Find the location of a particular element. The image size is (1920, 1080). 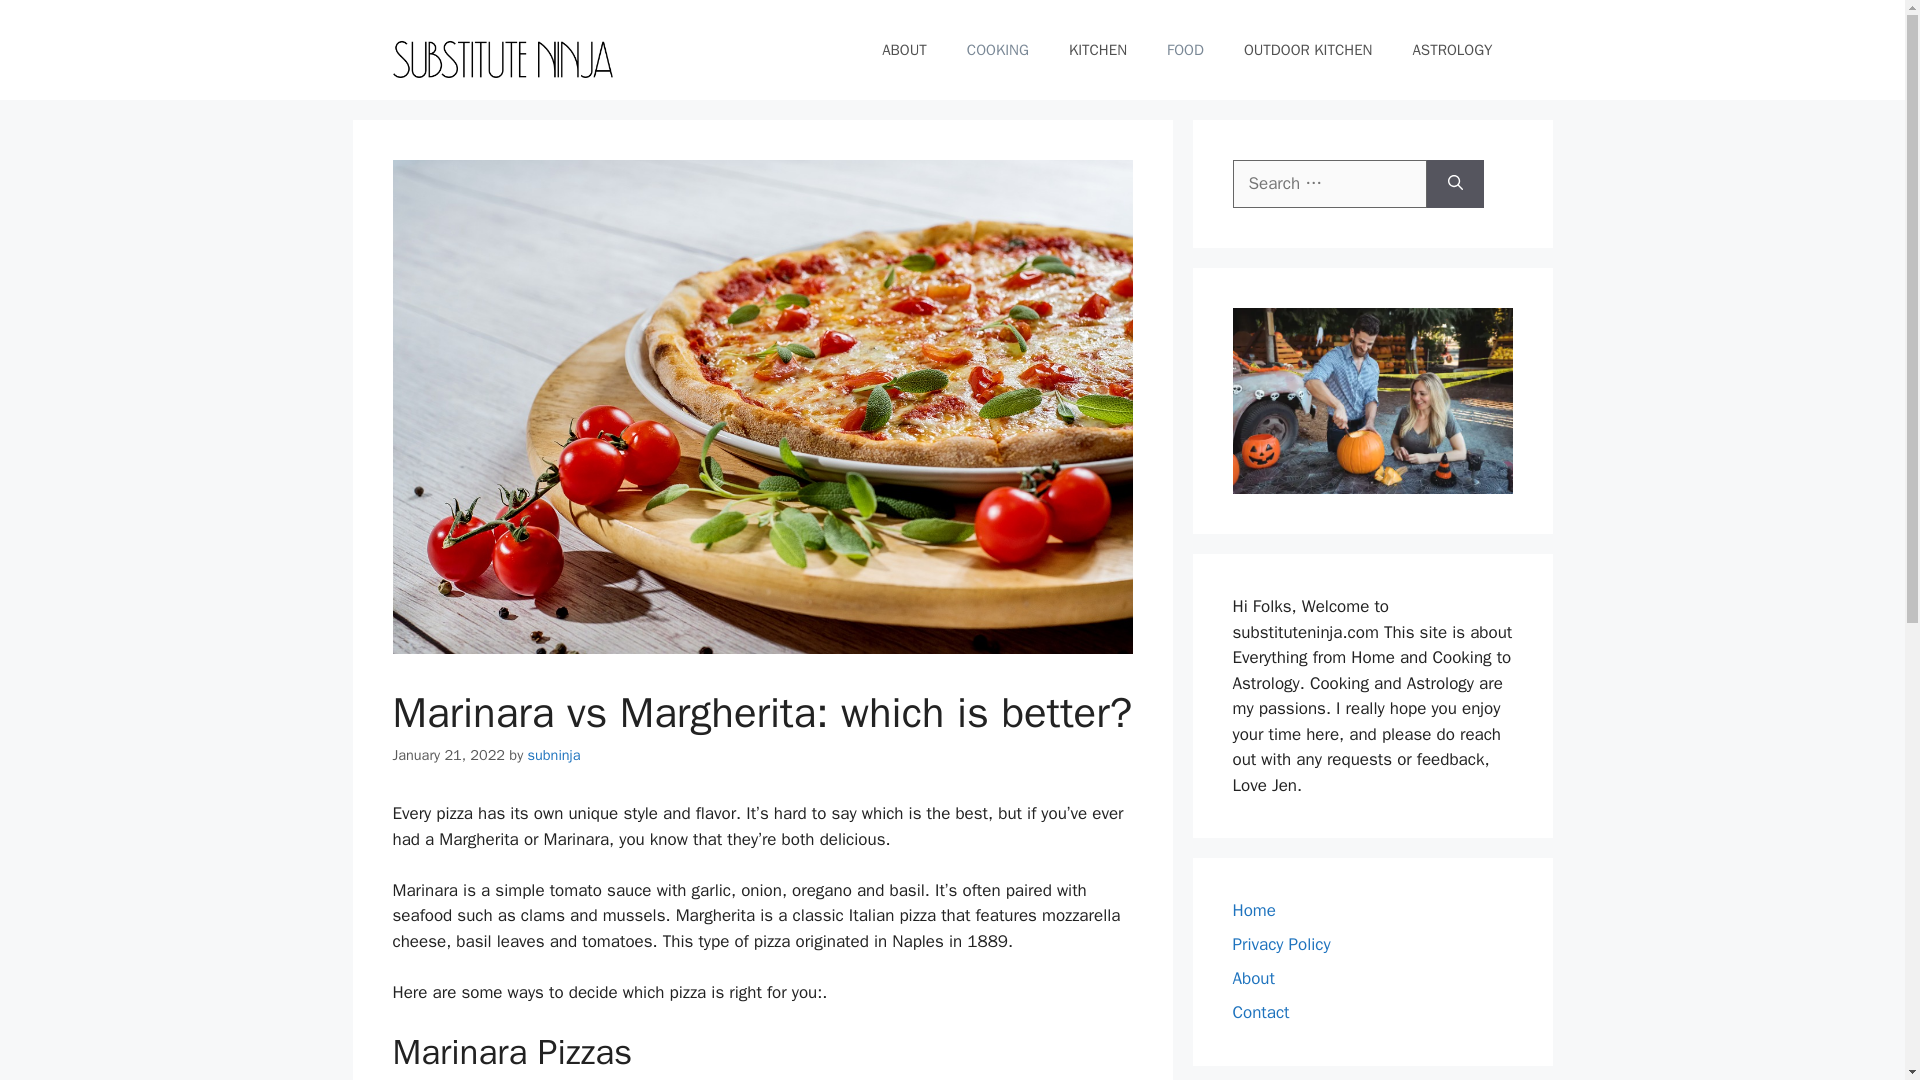

Privacy Policy is located at coordinates (1281, 944).